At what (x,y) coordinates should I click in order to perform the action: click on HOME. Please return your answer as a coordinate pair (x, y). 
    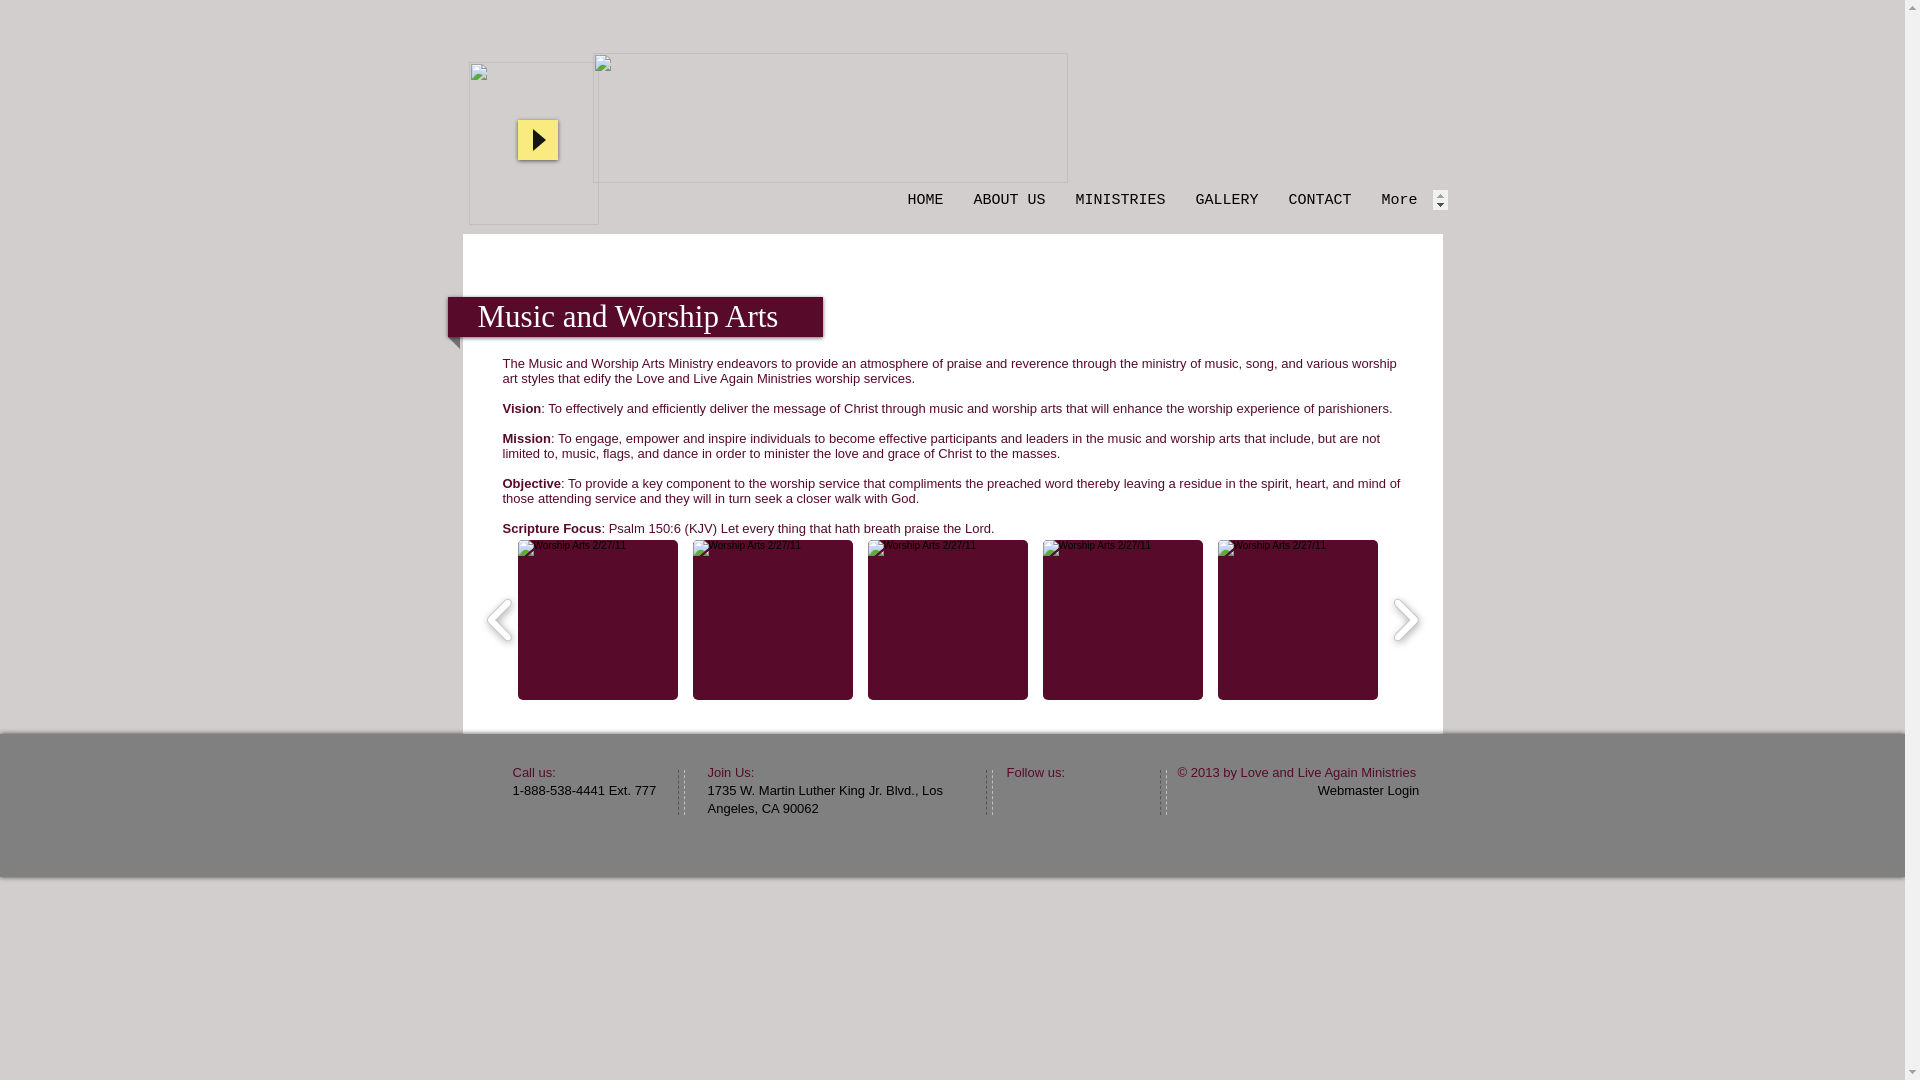
    Looking at the image, I should click on (925, 200).